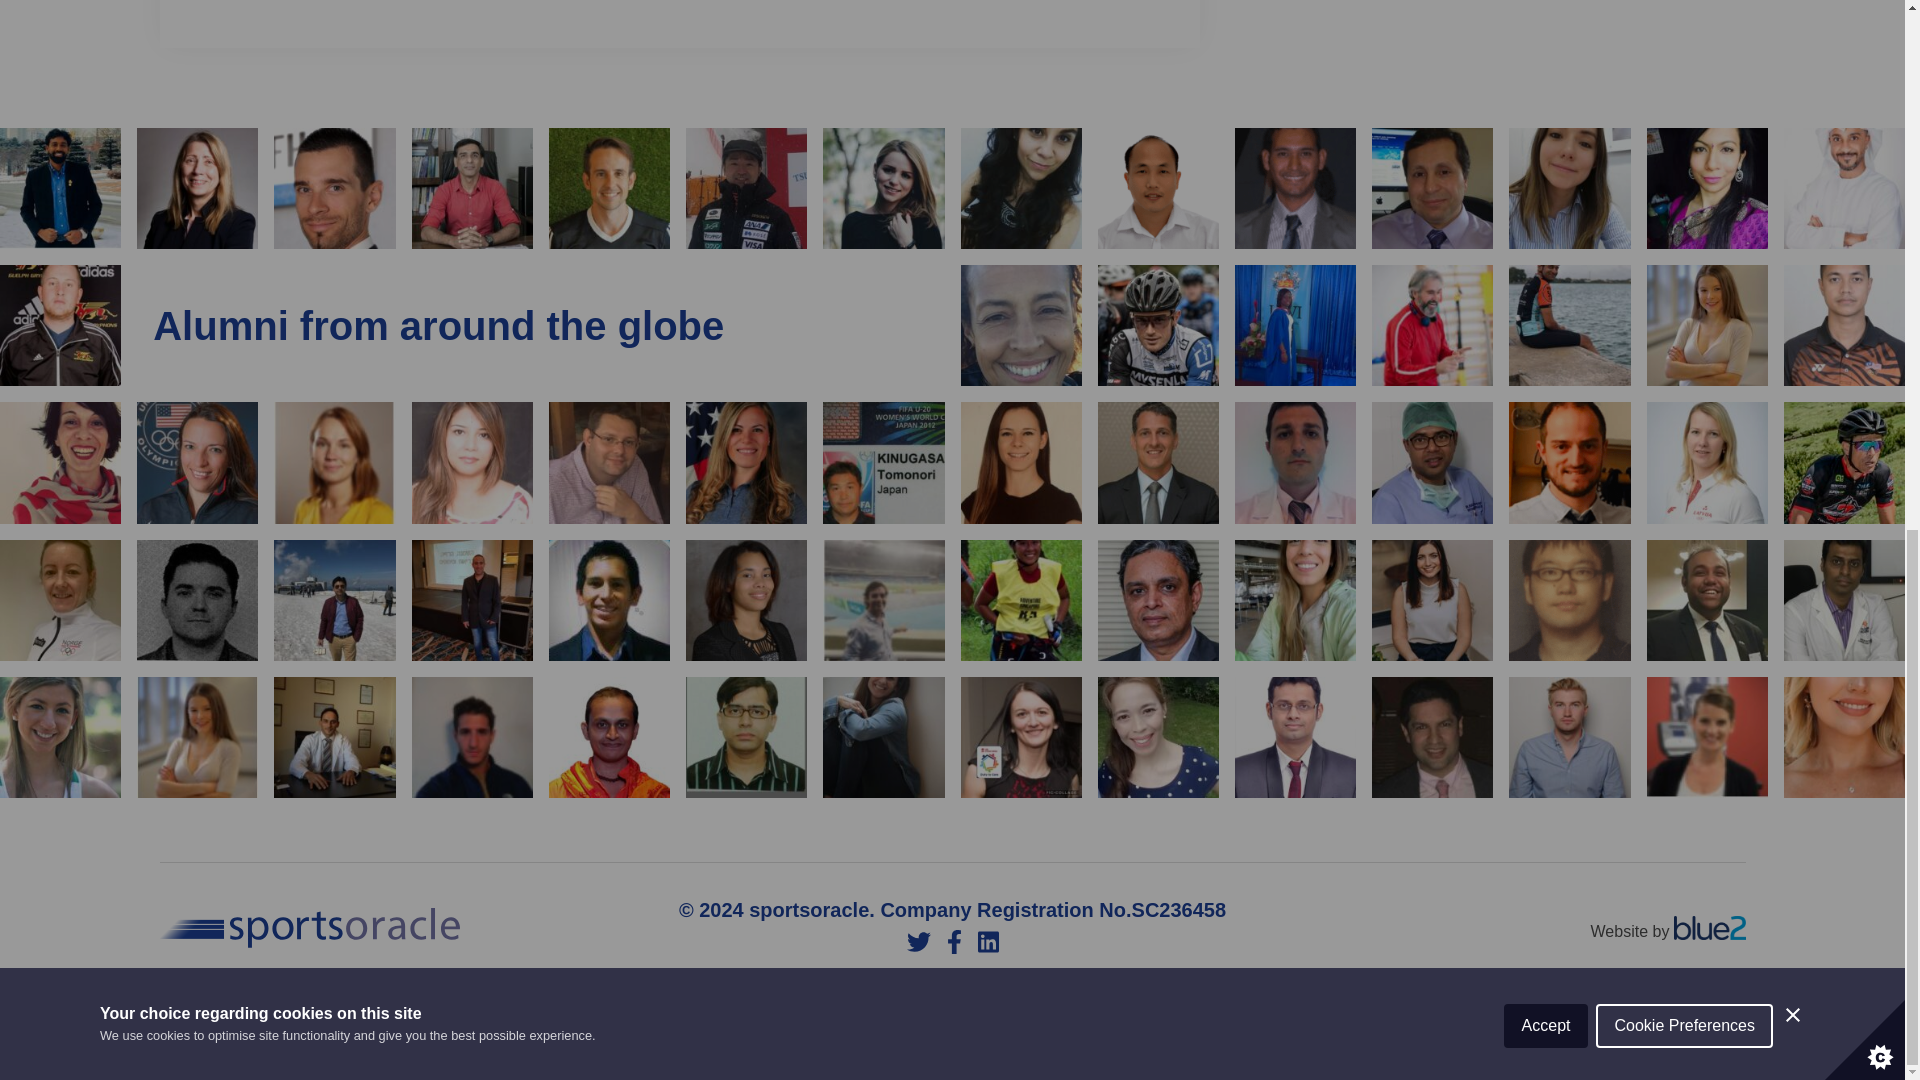 Image resolution: width=1920 pixels, height=1080 pixels. What do you see at coordinates (1274, 1024) in the screenshot?
I see `Contact` at bounding box center [1274, 1024].